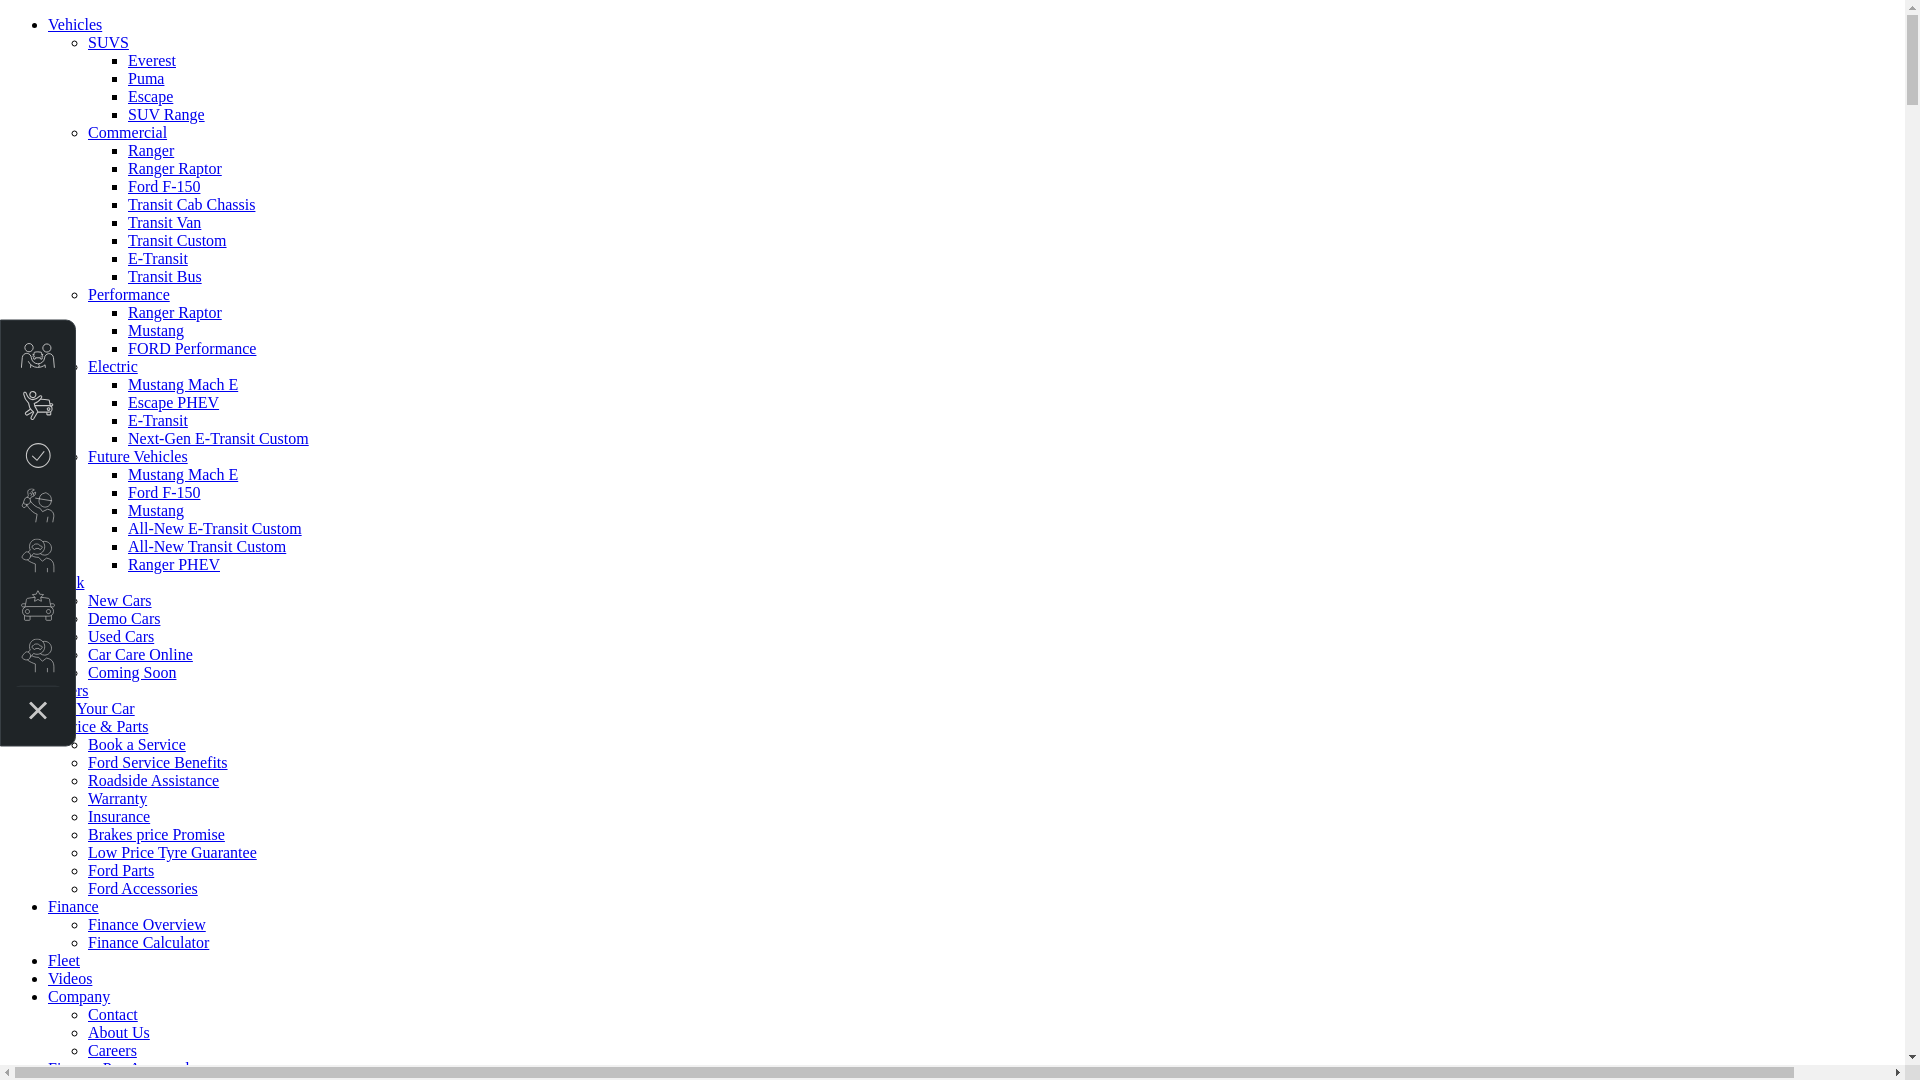  What do you see at coordinates (158, 762) in the screenshot?
I see `Ford Service Benefits` at bounding box center [158, 762].